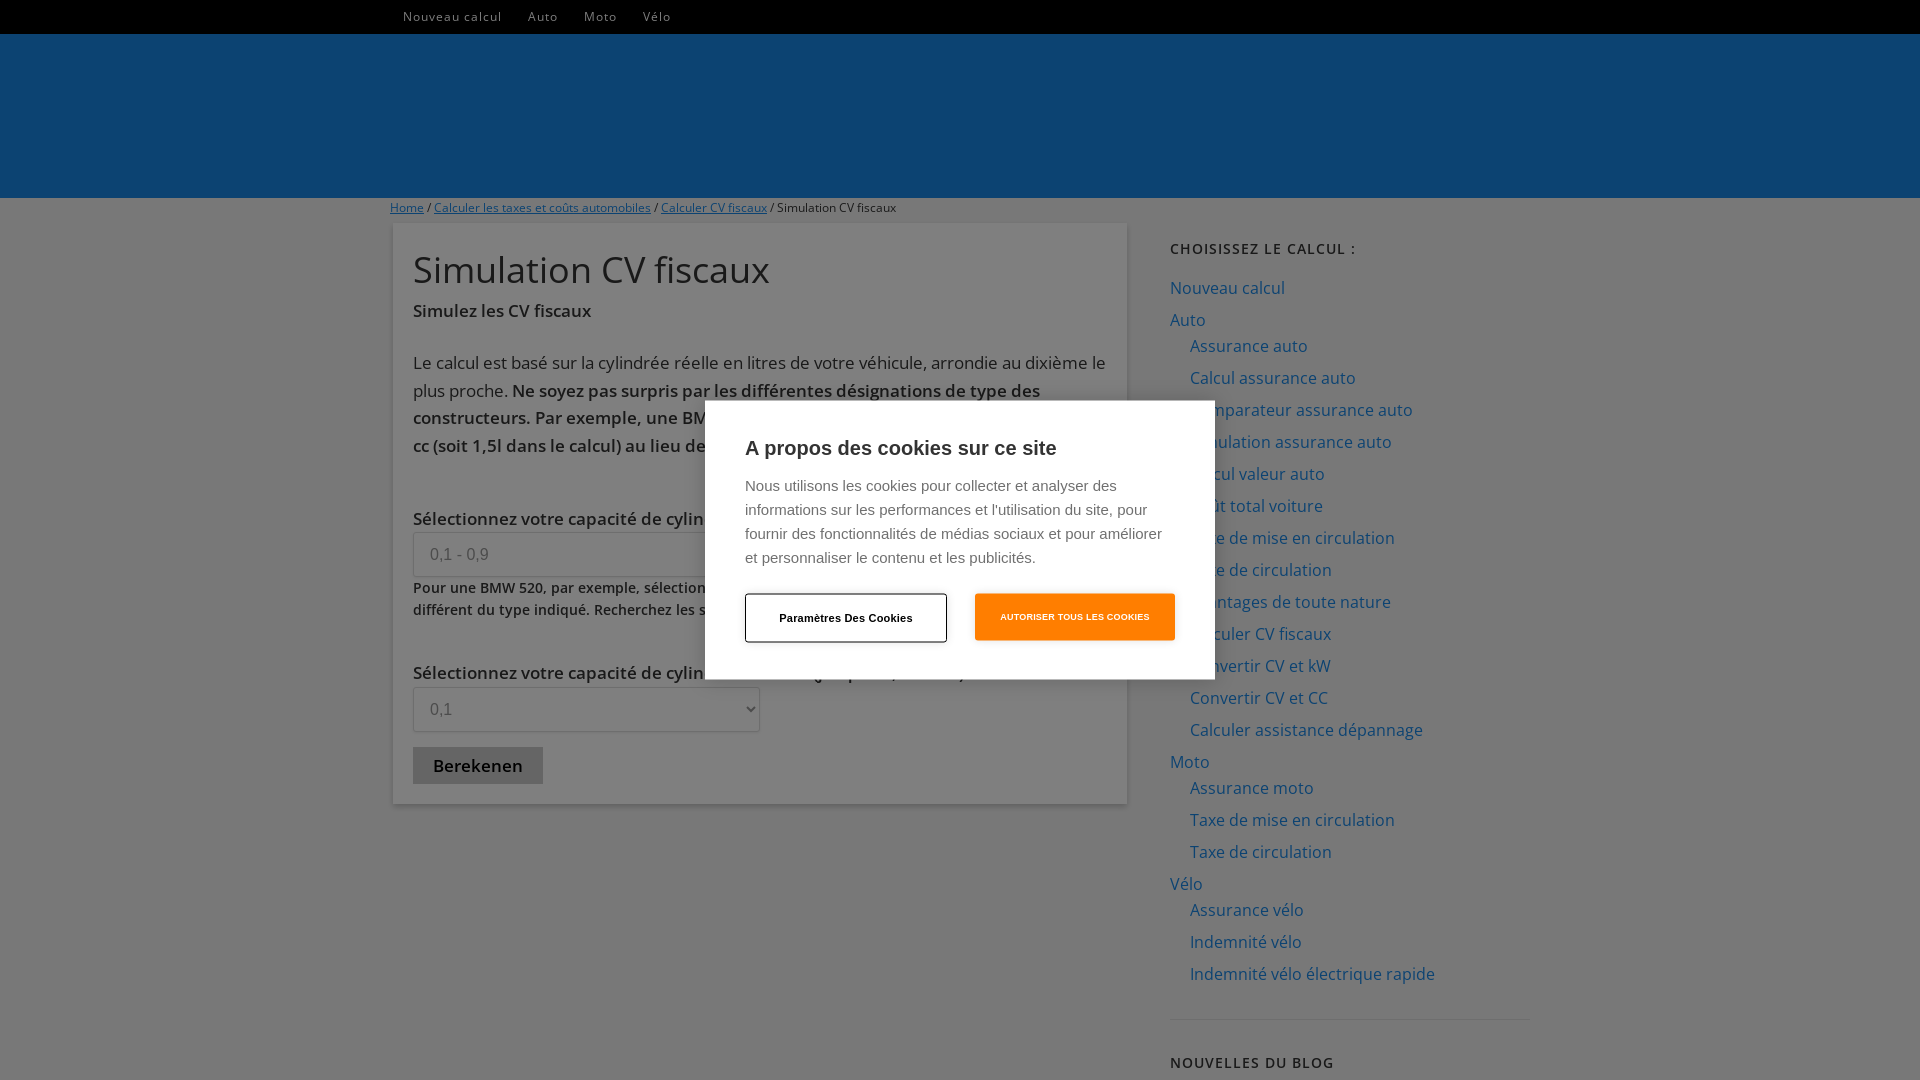  I want to click on AUTORISER TOUS LES COOKIES, so click(1075, 618).